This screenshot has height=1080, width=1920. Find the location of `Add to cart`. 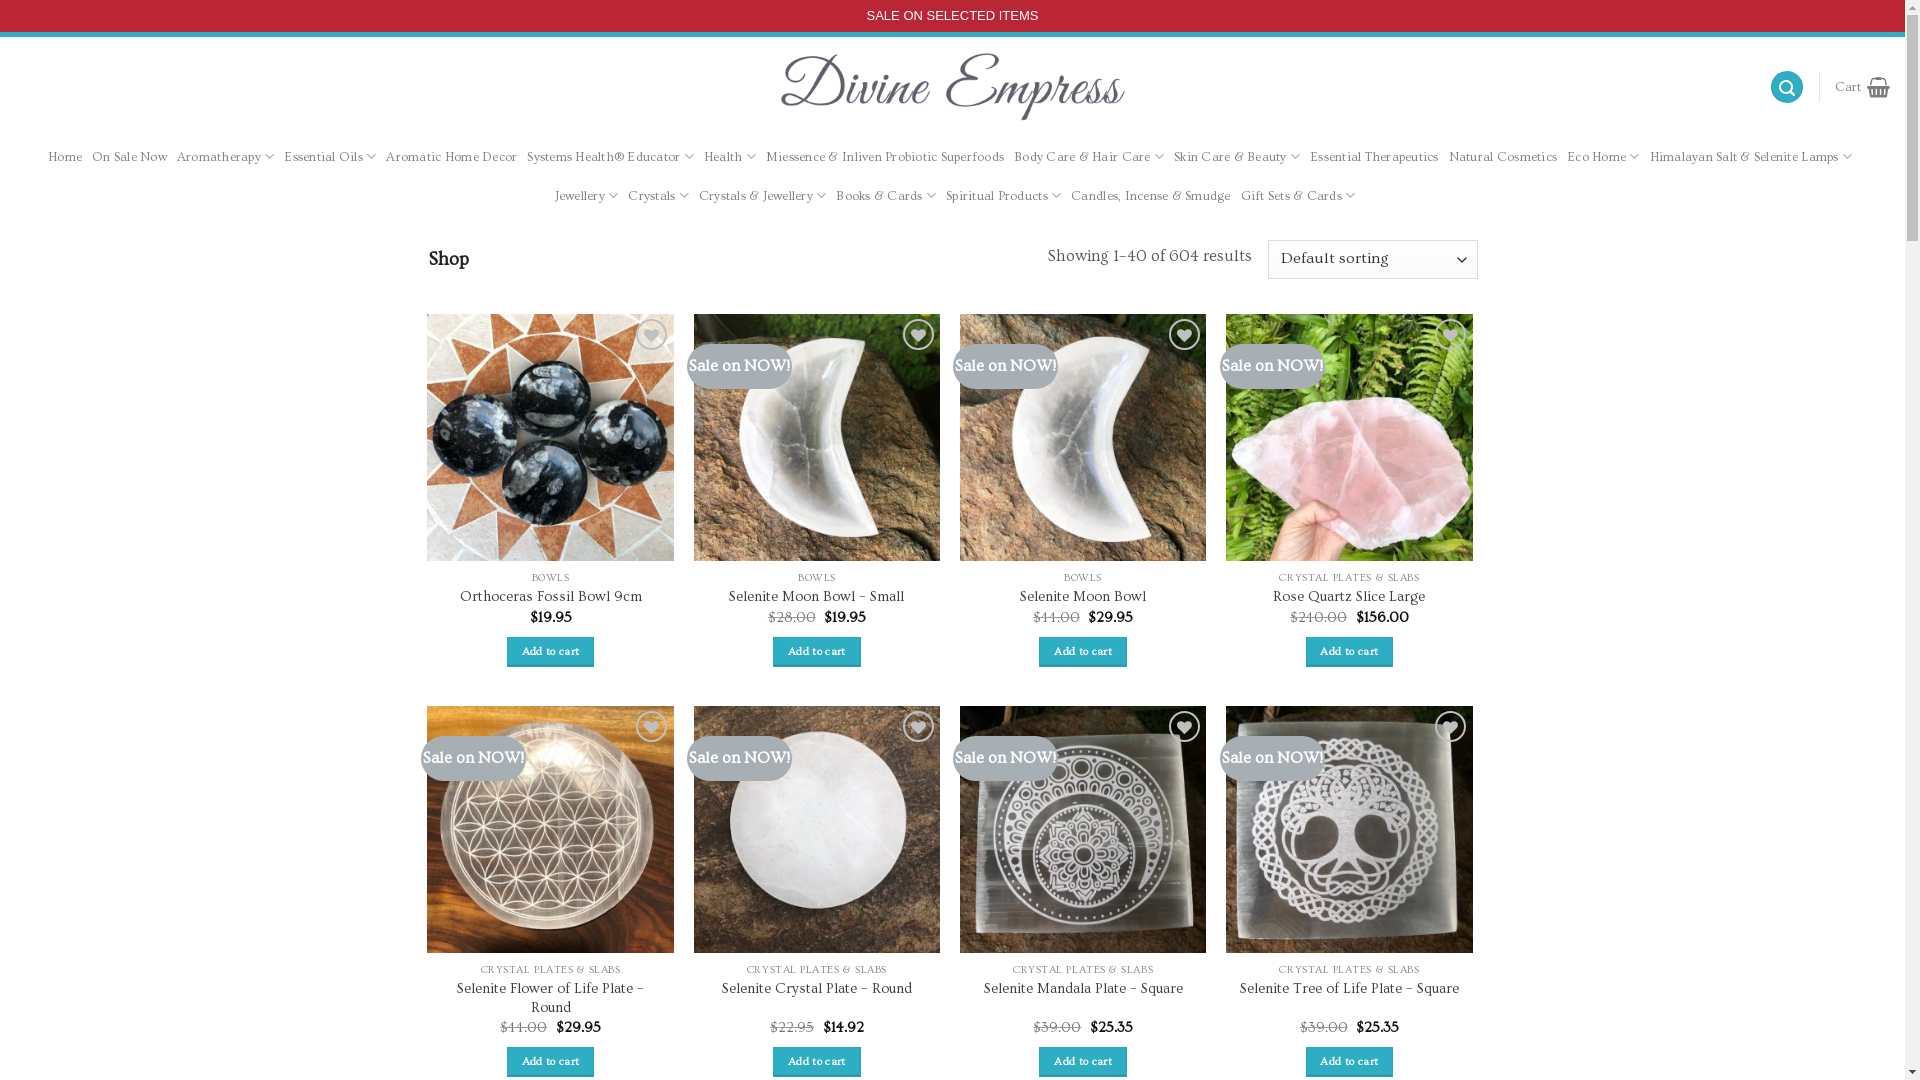

Add to cart is located at coordinates (1350, 1062).